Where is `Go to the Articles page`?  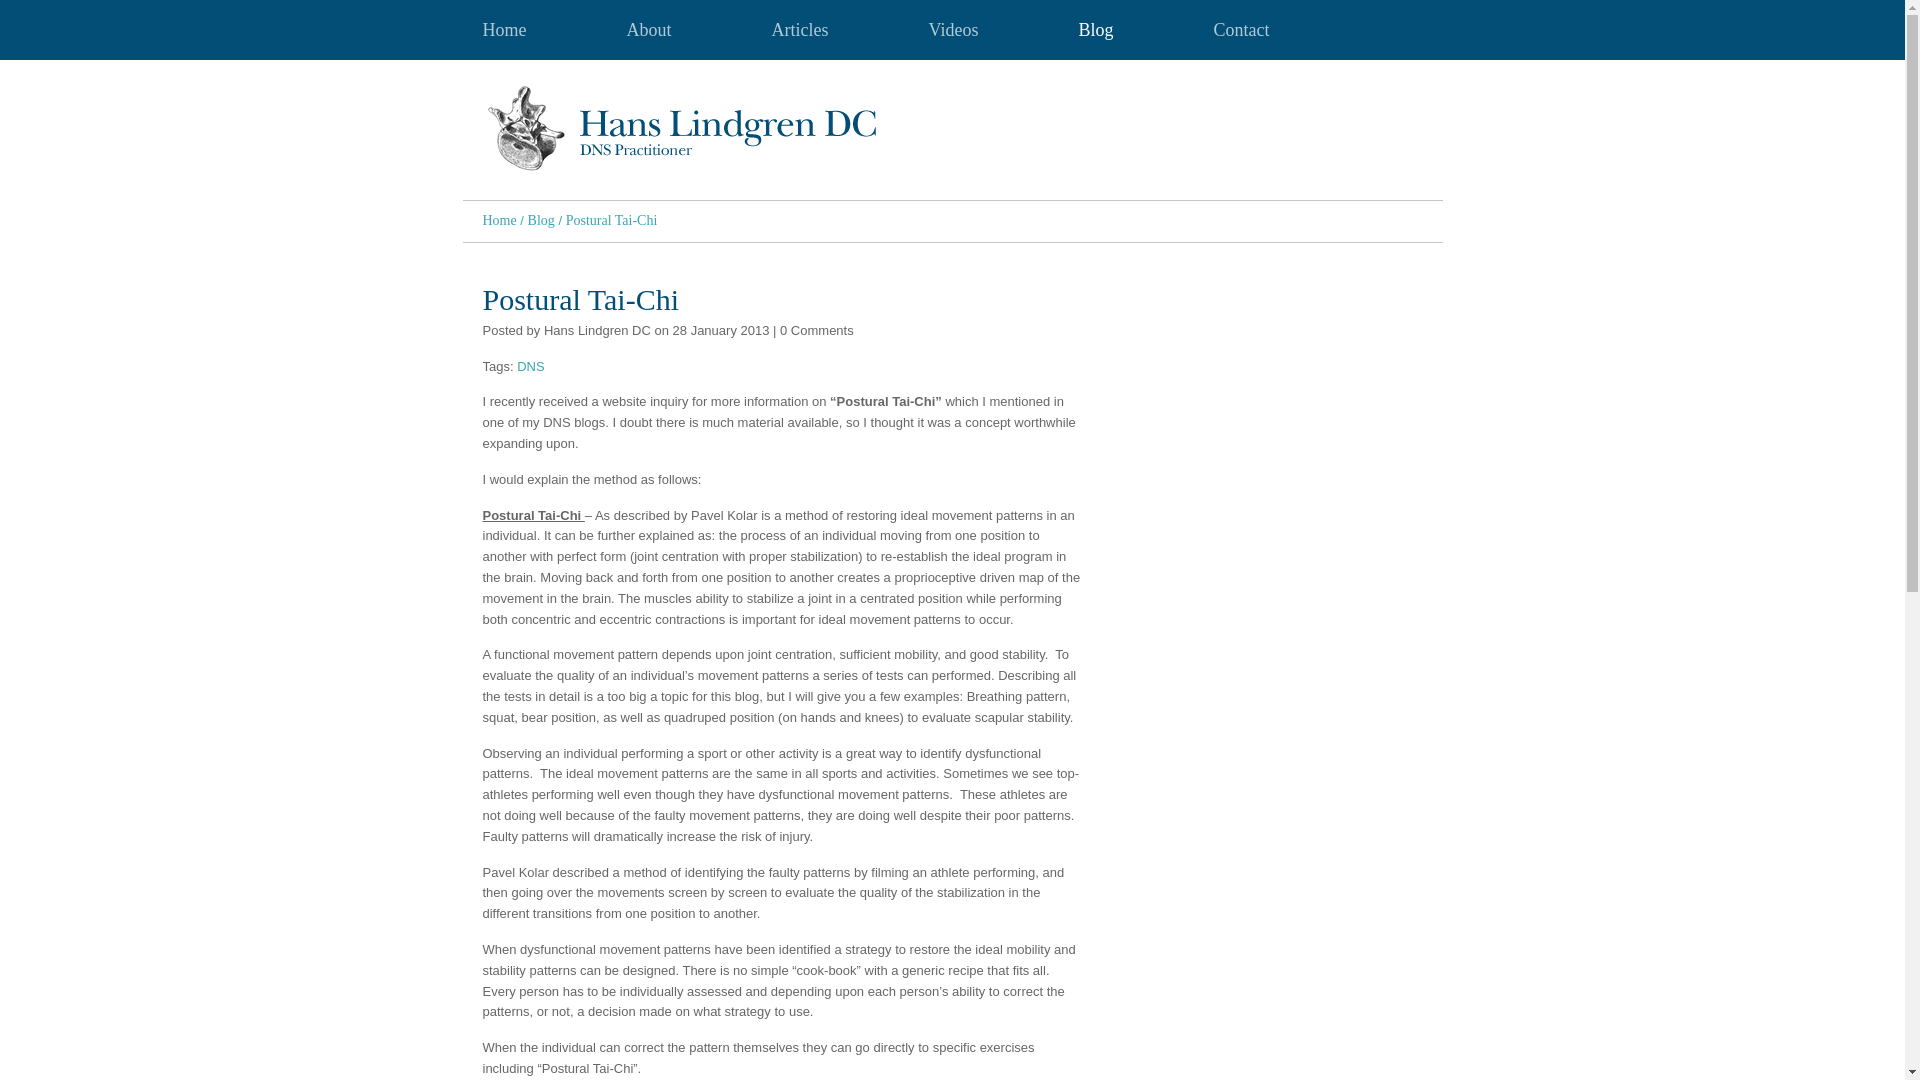
Go to the Articles page is located at coordinates (800, 30).